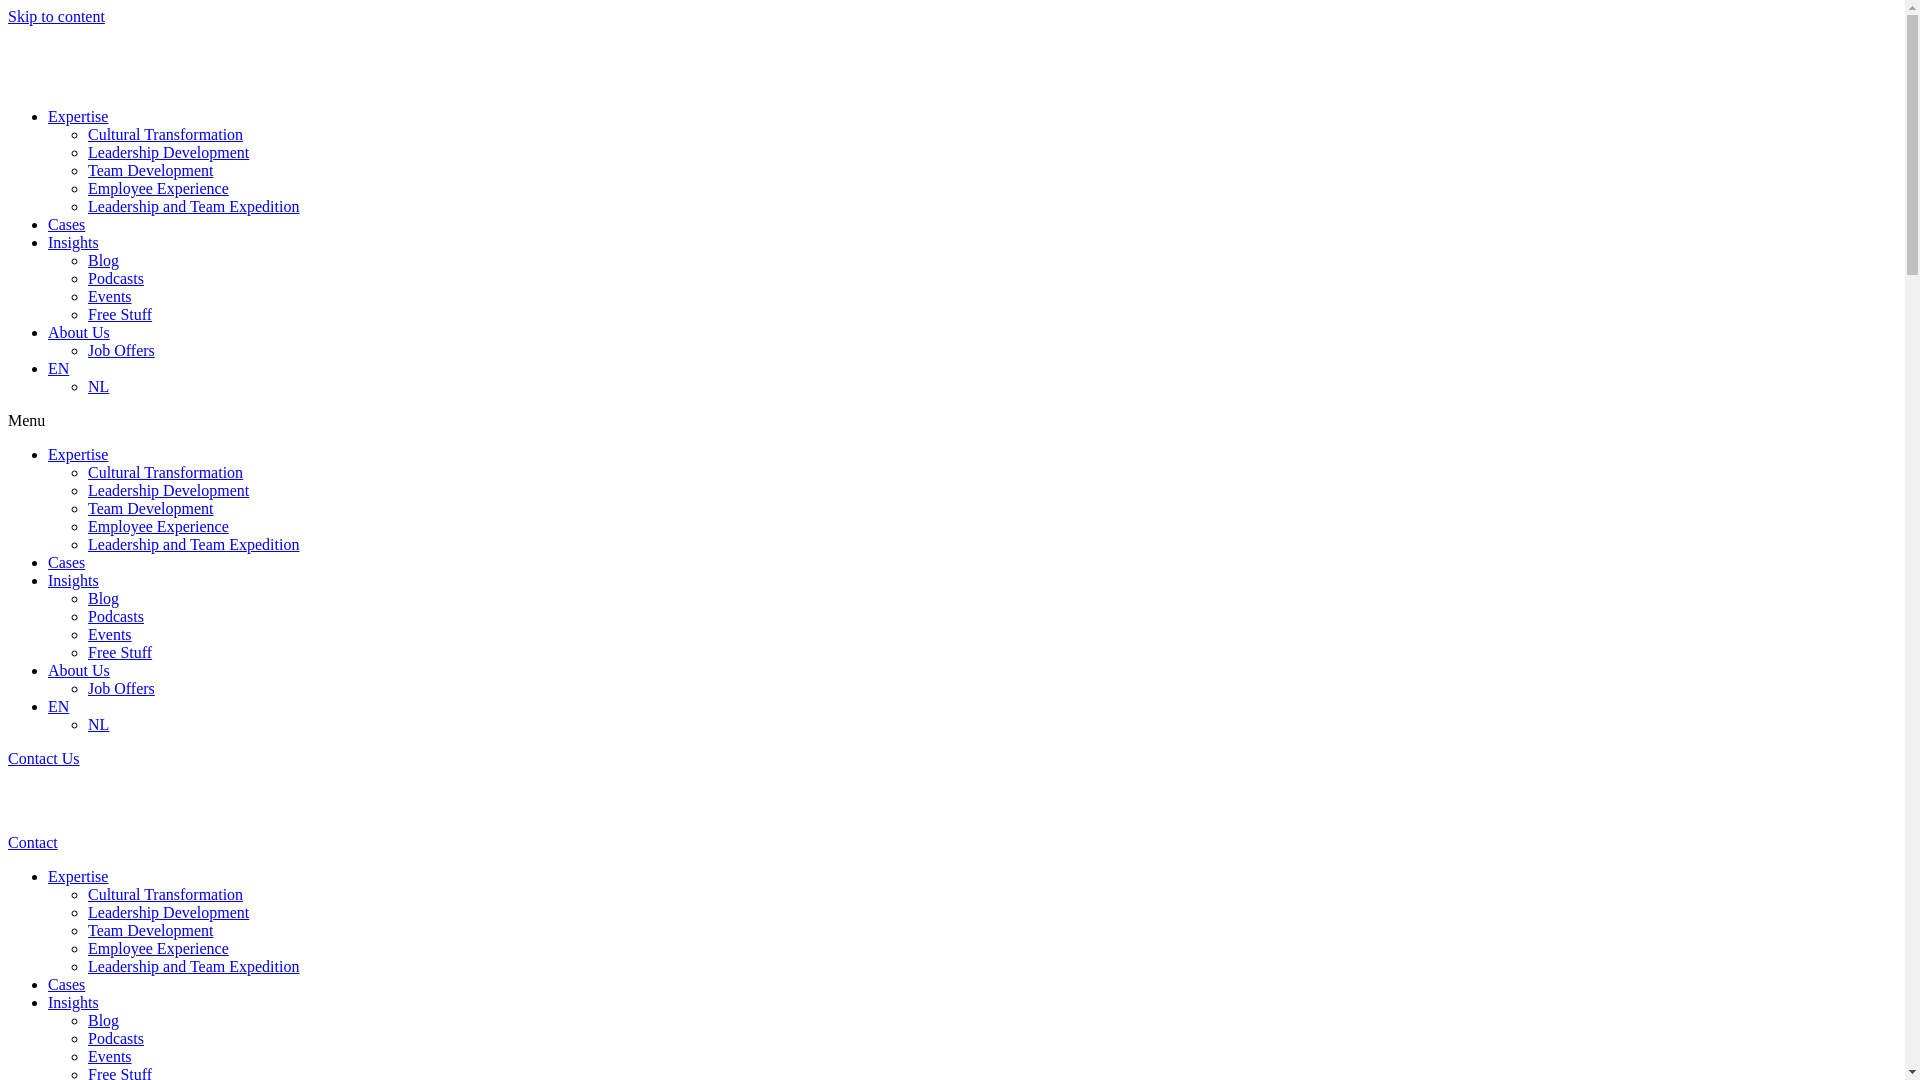 The width and height of the screenshot is (1920, 1080). What do you see at coordinates (74, 242) in the screenshot?
I see `Insights` at bounding box center [74, 242].